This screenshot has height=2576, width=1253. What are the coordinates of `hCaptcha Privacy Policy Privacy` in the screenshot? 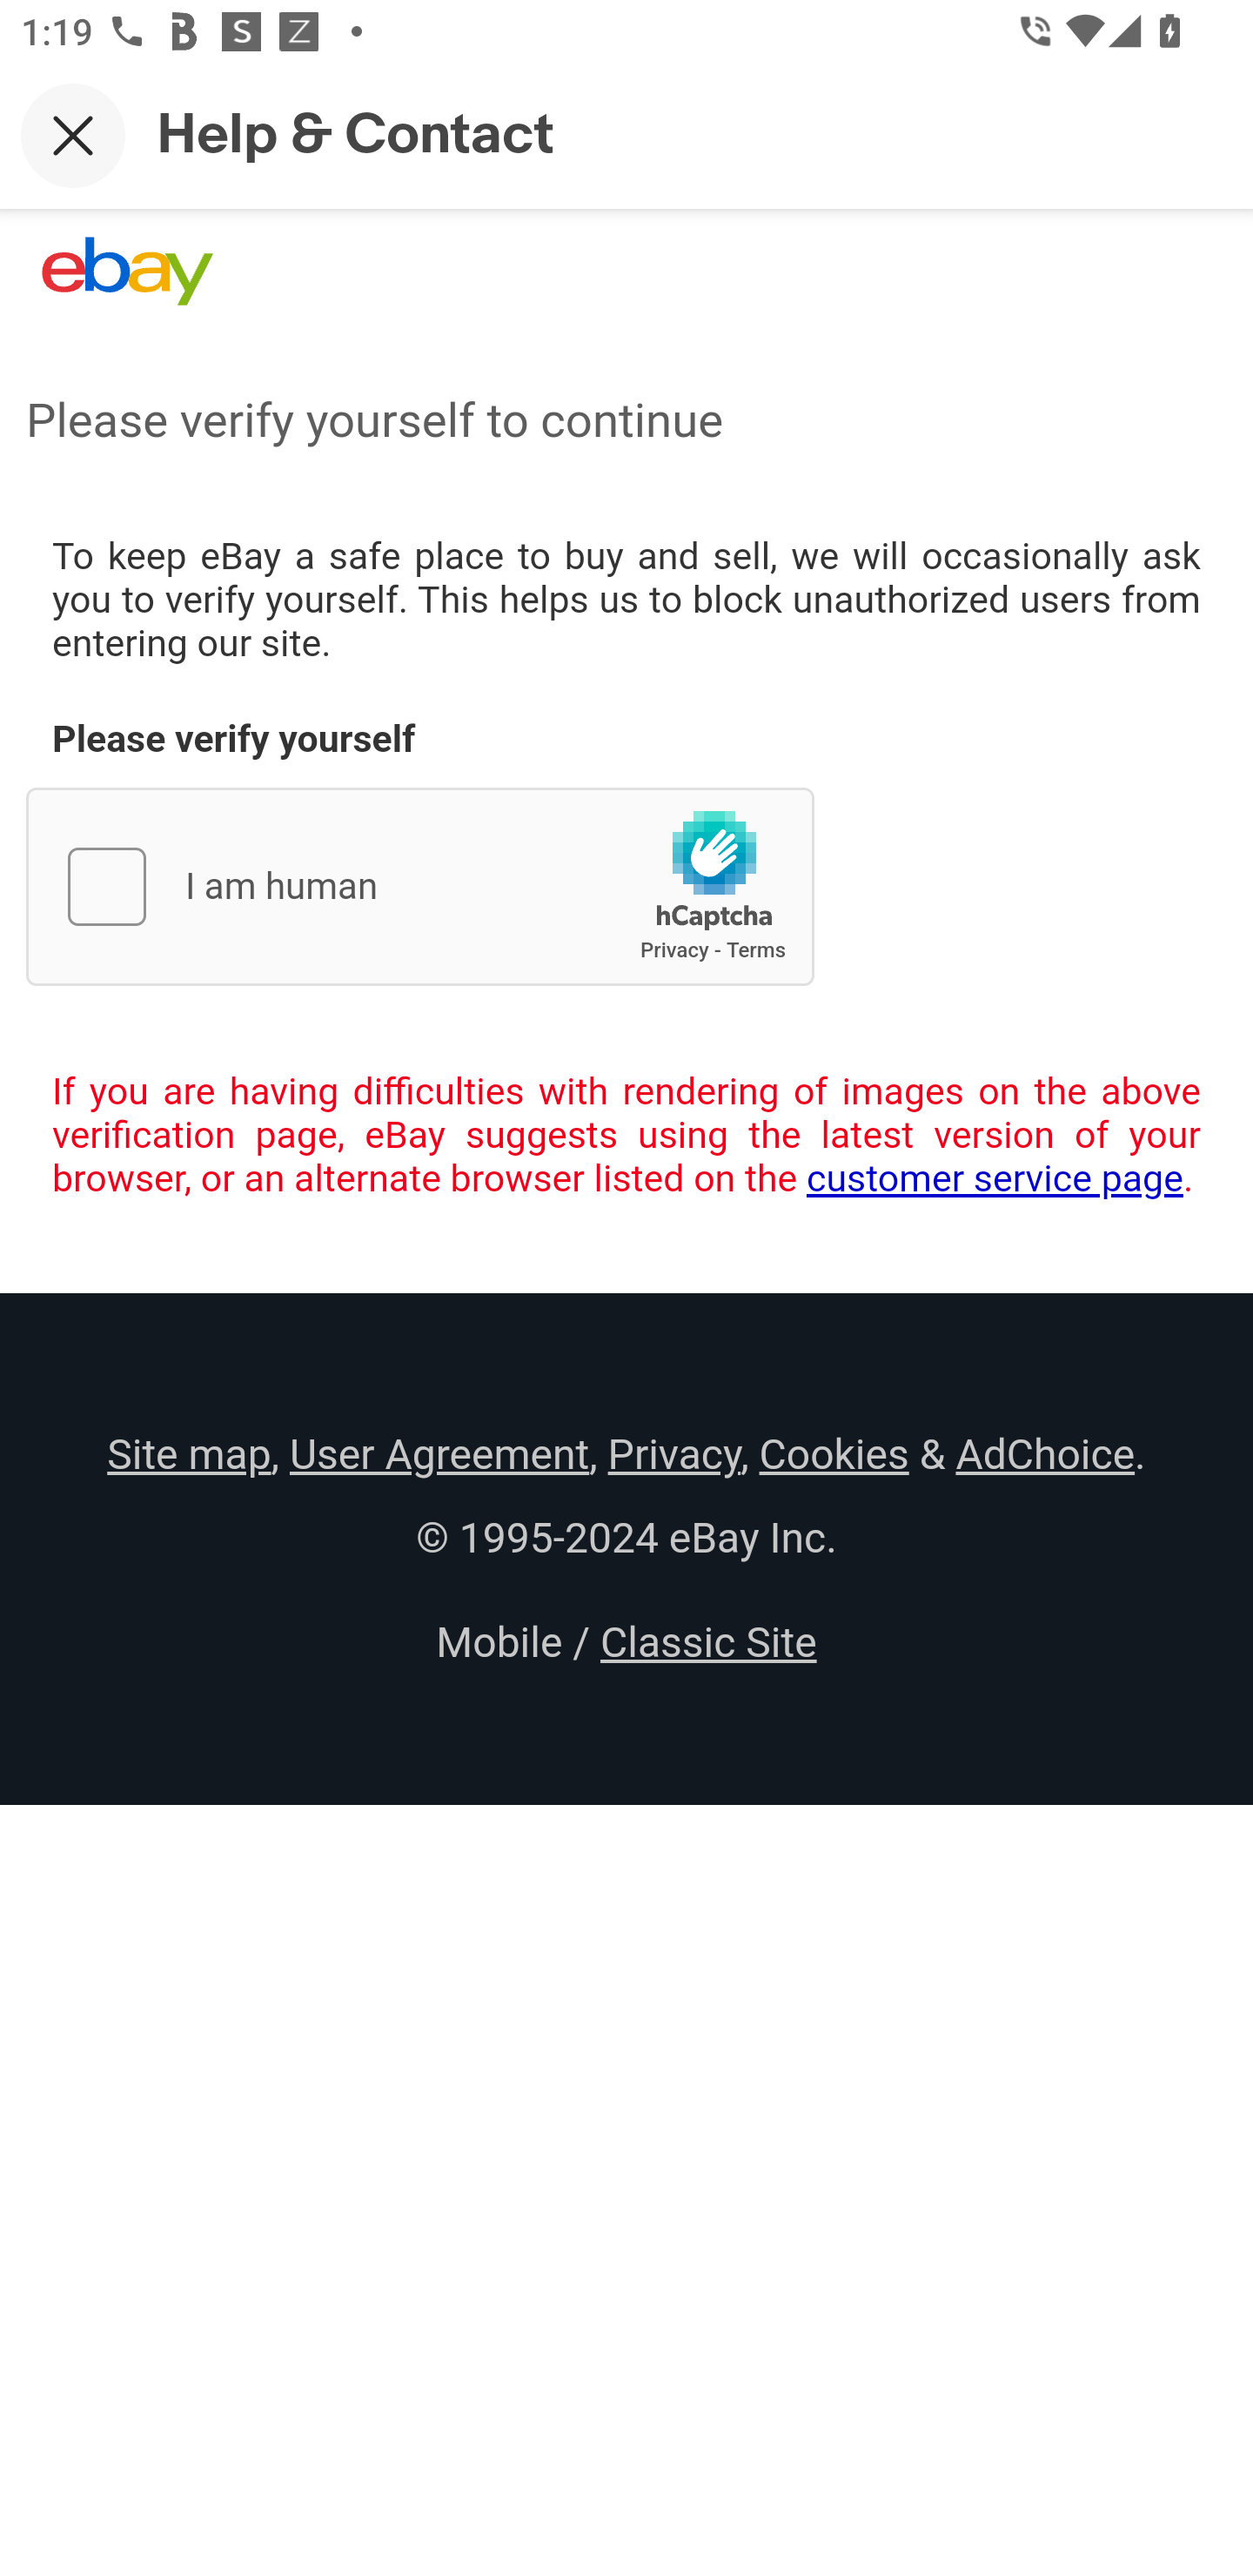 It's located at (674, 950).